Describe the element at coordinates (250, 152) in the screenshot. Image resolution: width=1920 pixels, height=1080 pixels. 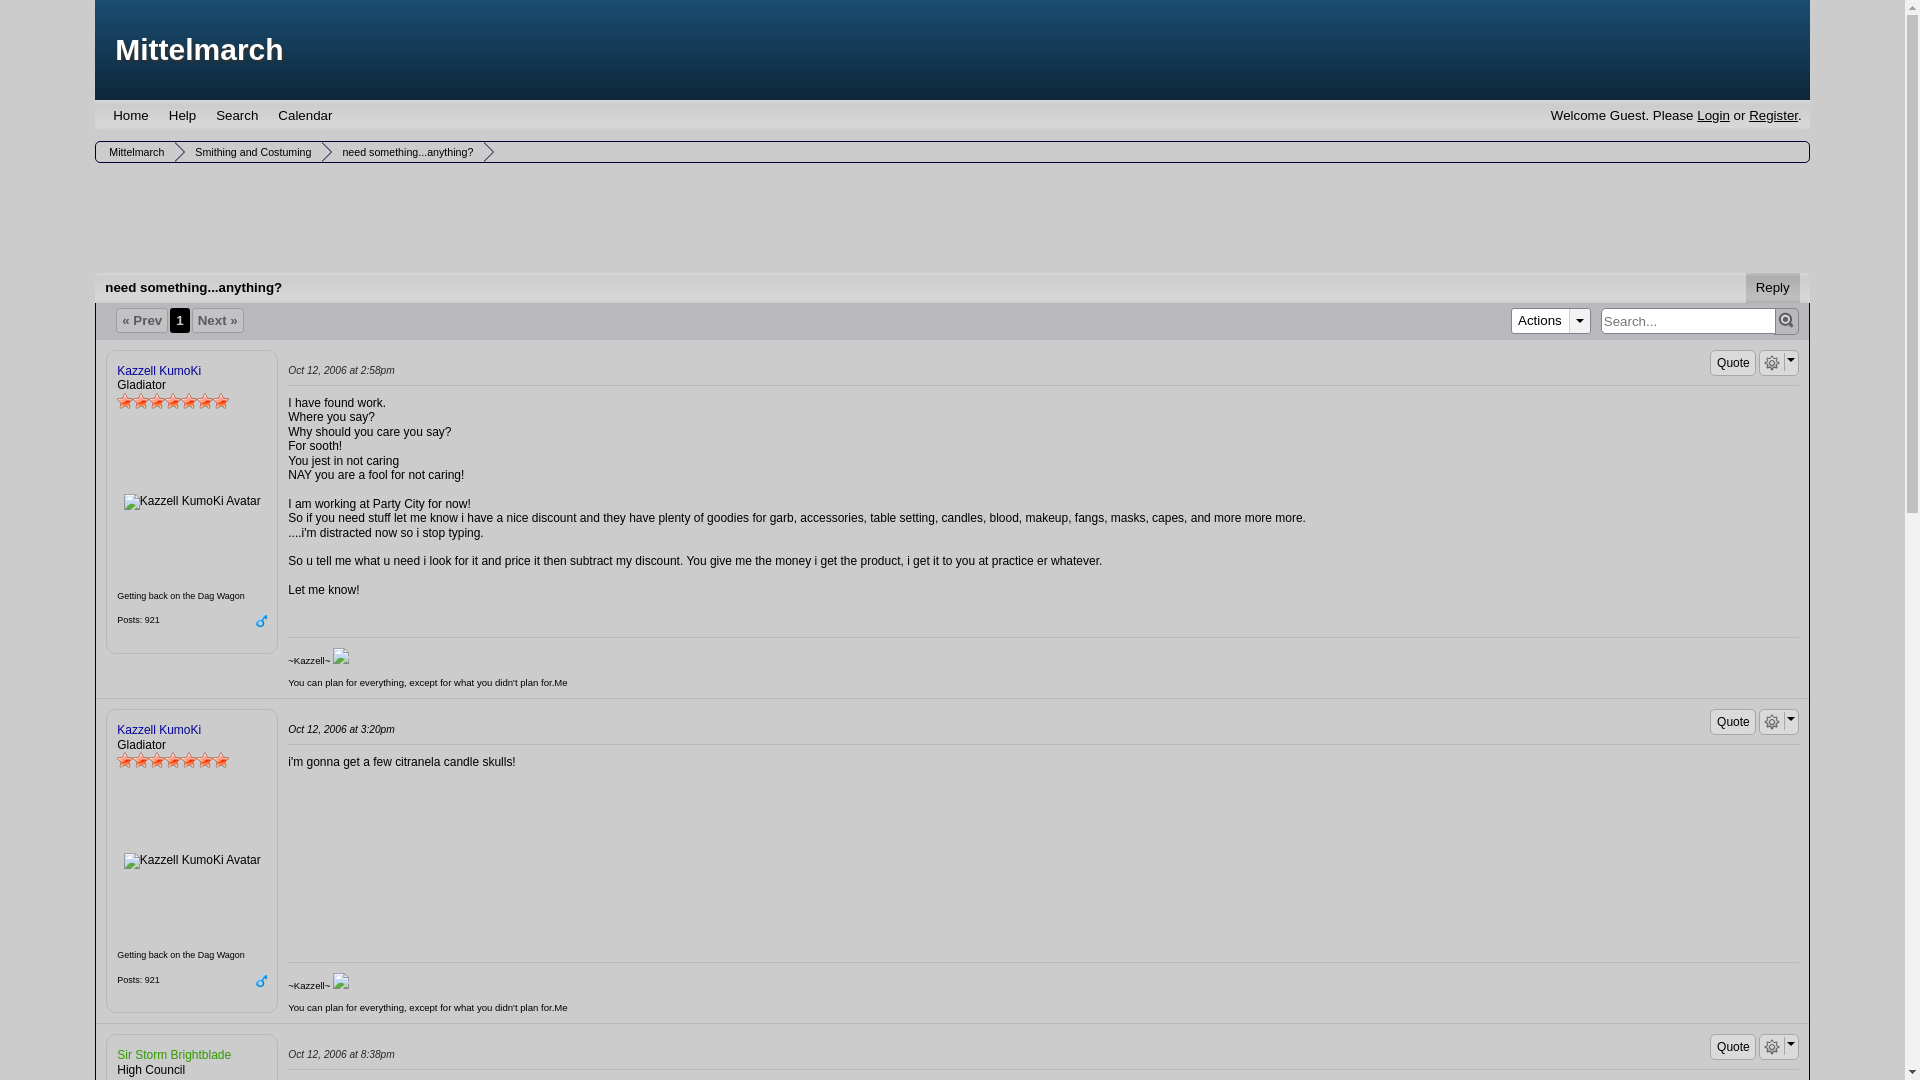
I see `Smithing and Costuming` at that location.